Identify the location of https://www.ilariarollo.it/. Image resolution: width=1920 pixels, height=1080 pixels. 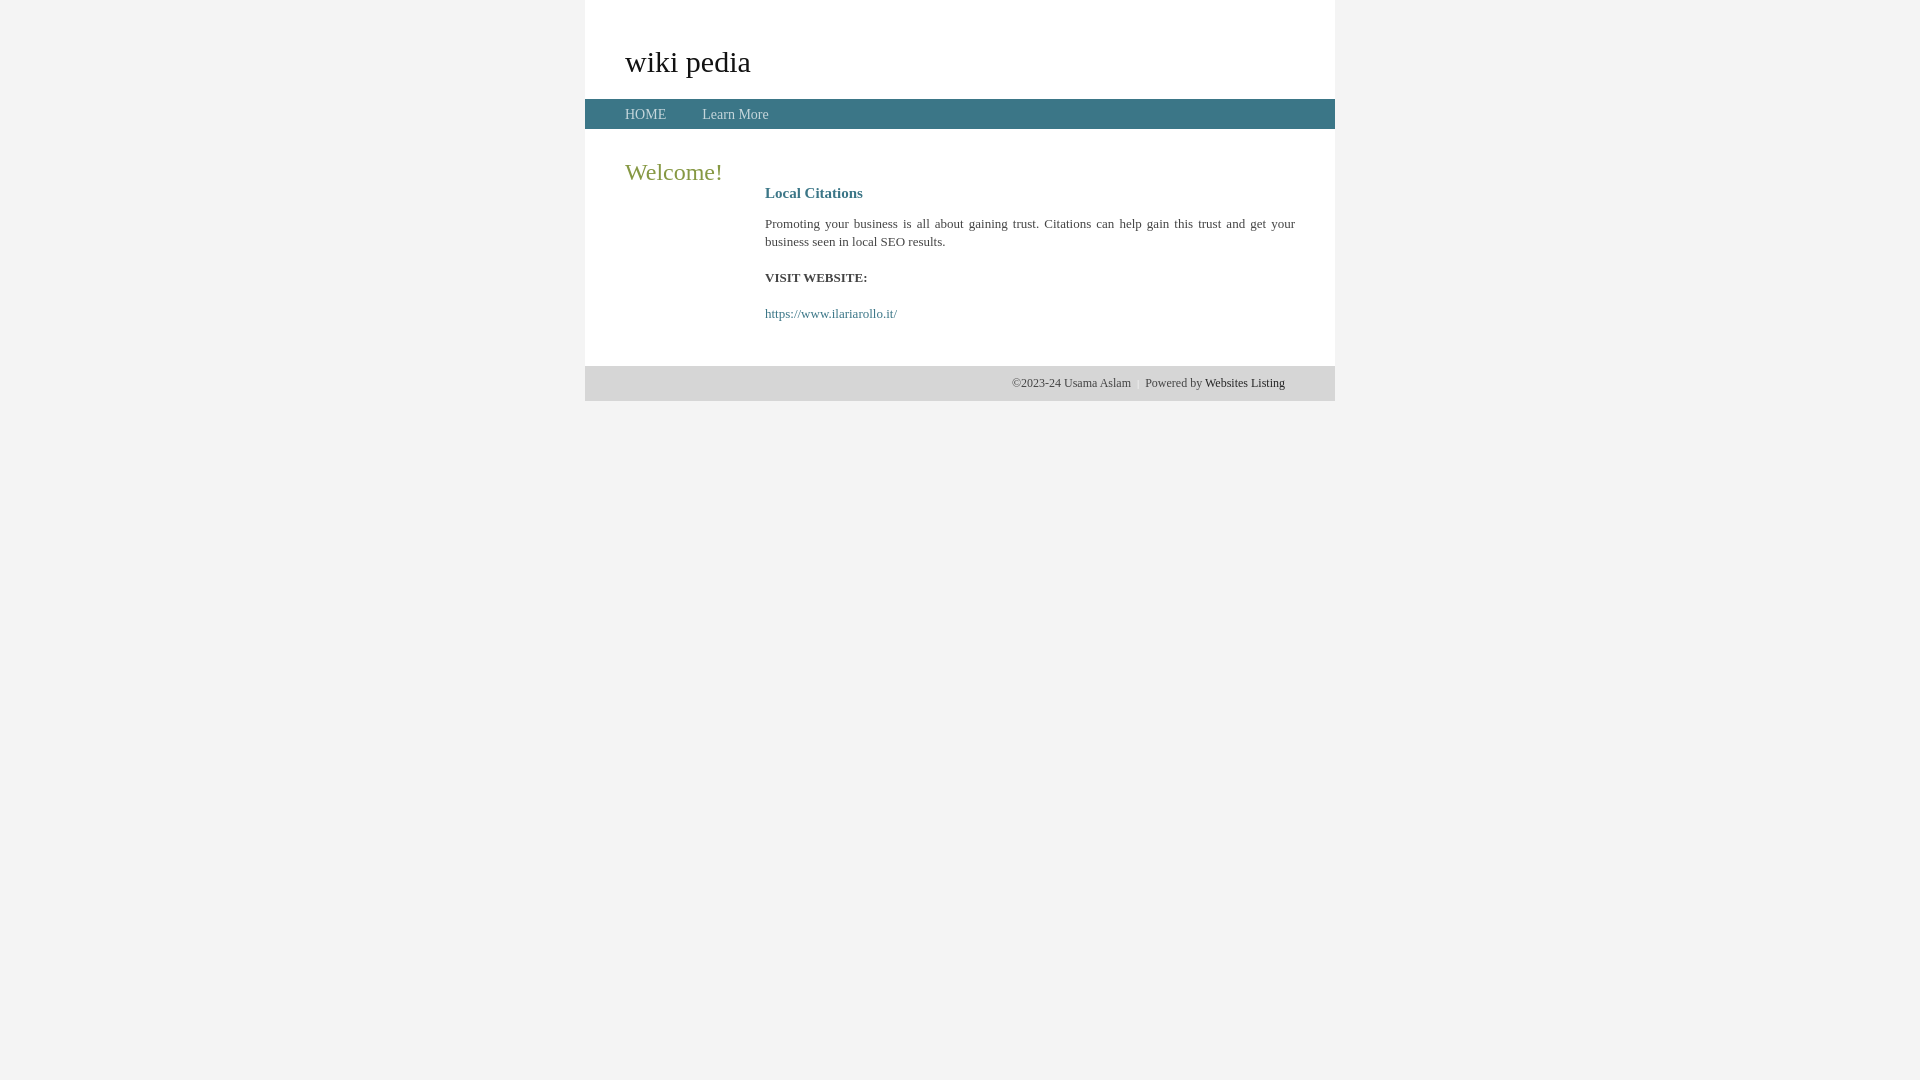
(831, 314).